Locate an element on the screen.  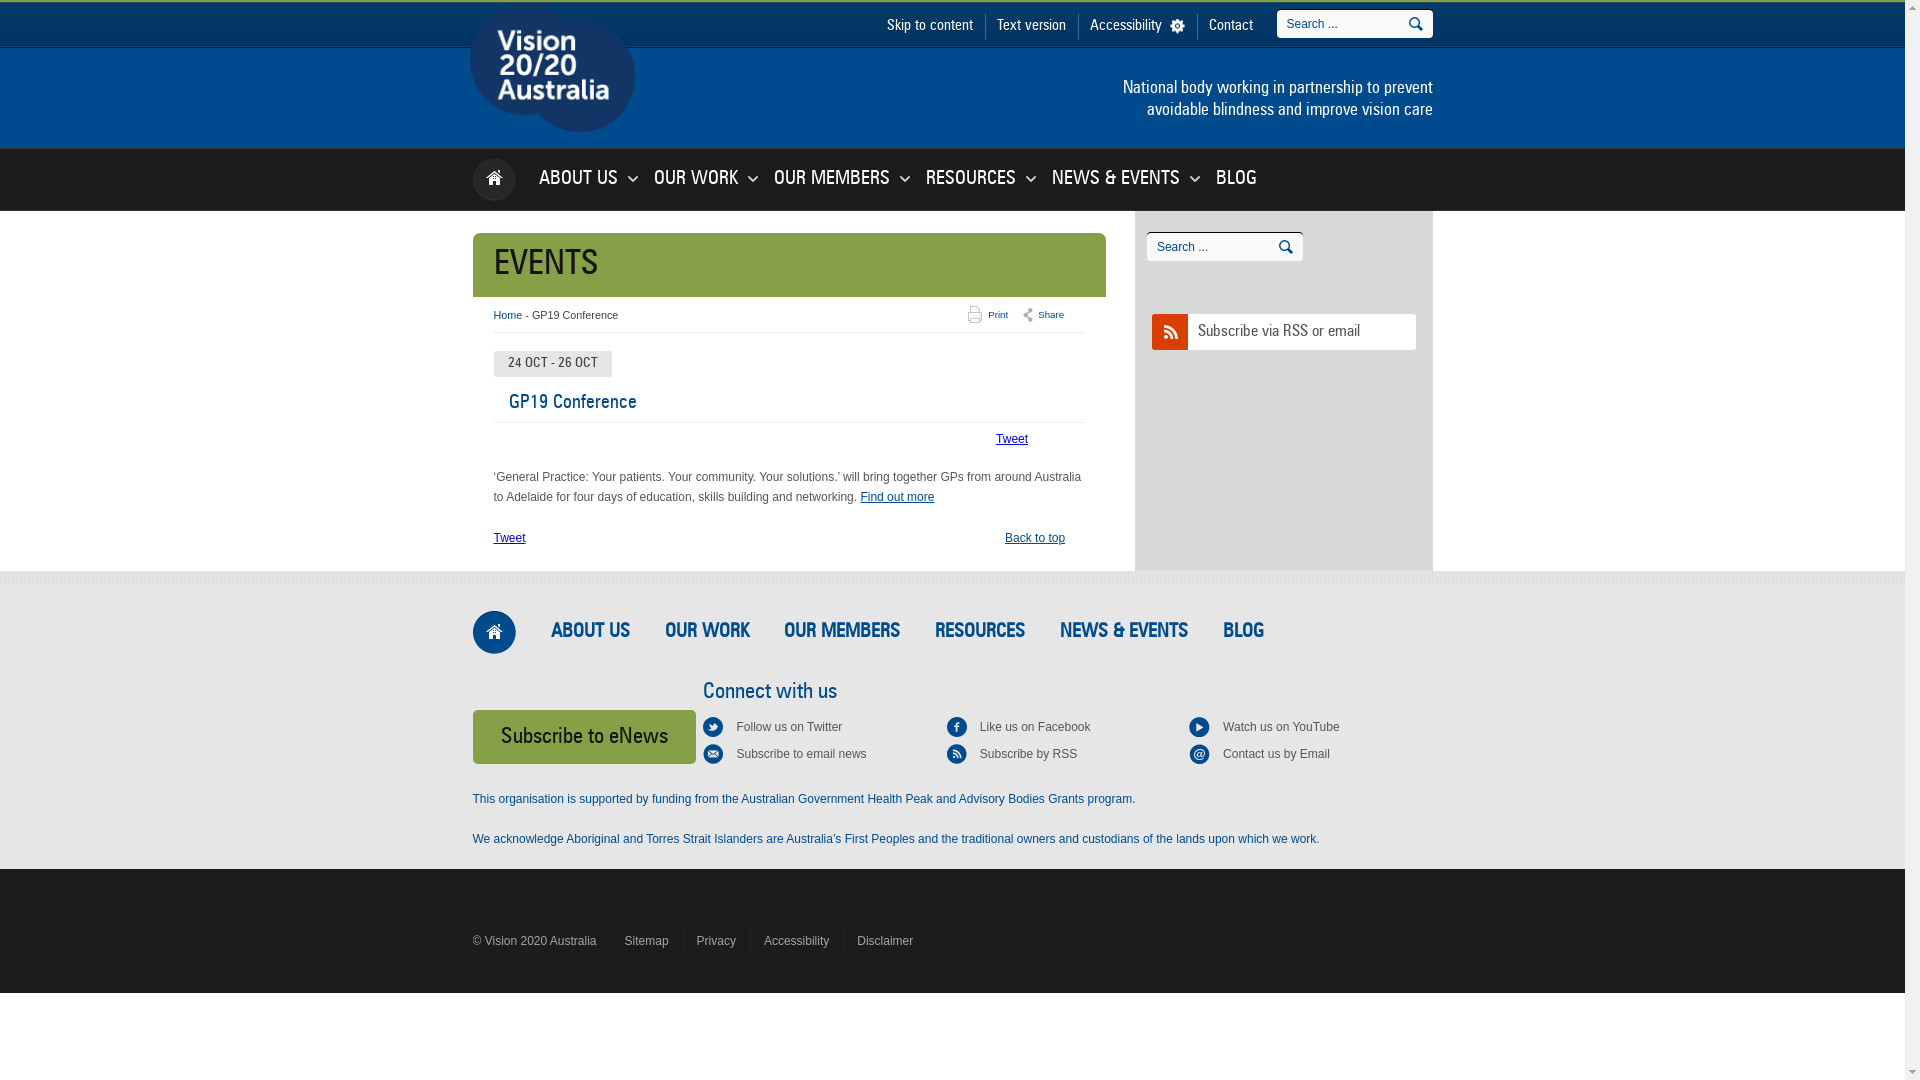
Subscribe via RSS or email is located at coordinates (1284, 332).